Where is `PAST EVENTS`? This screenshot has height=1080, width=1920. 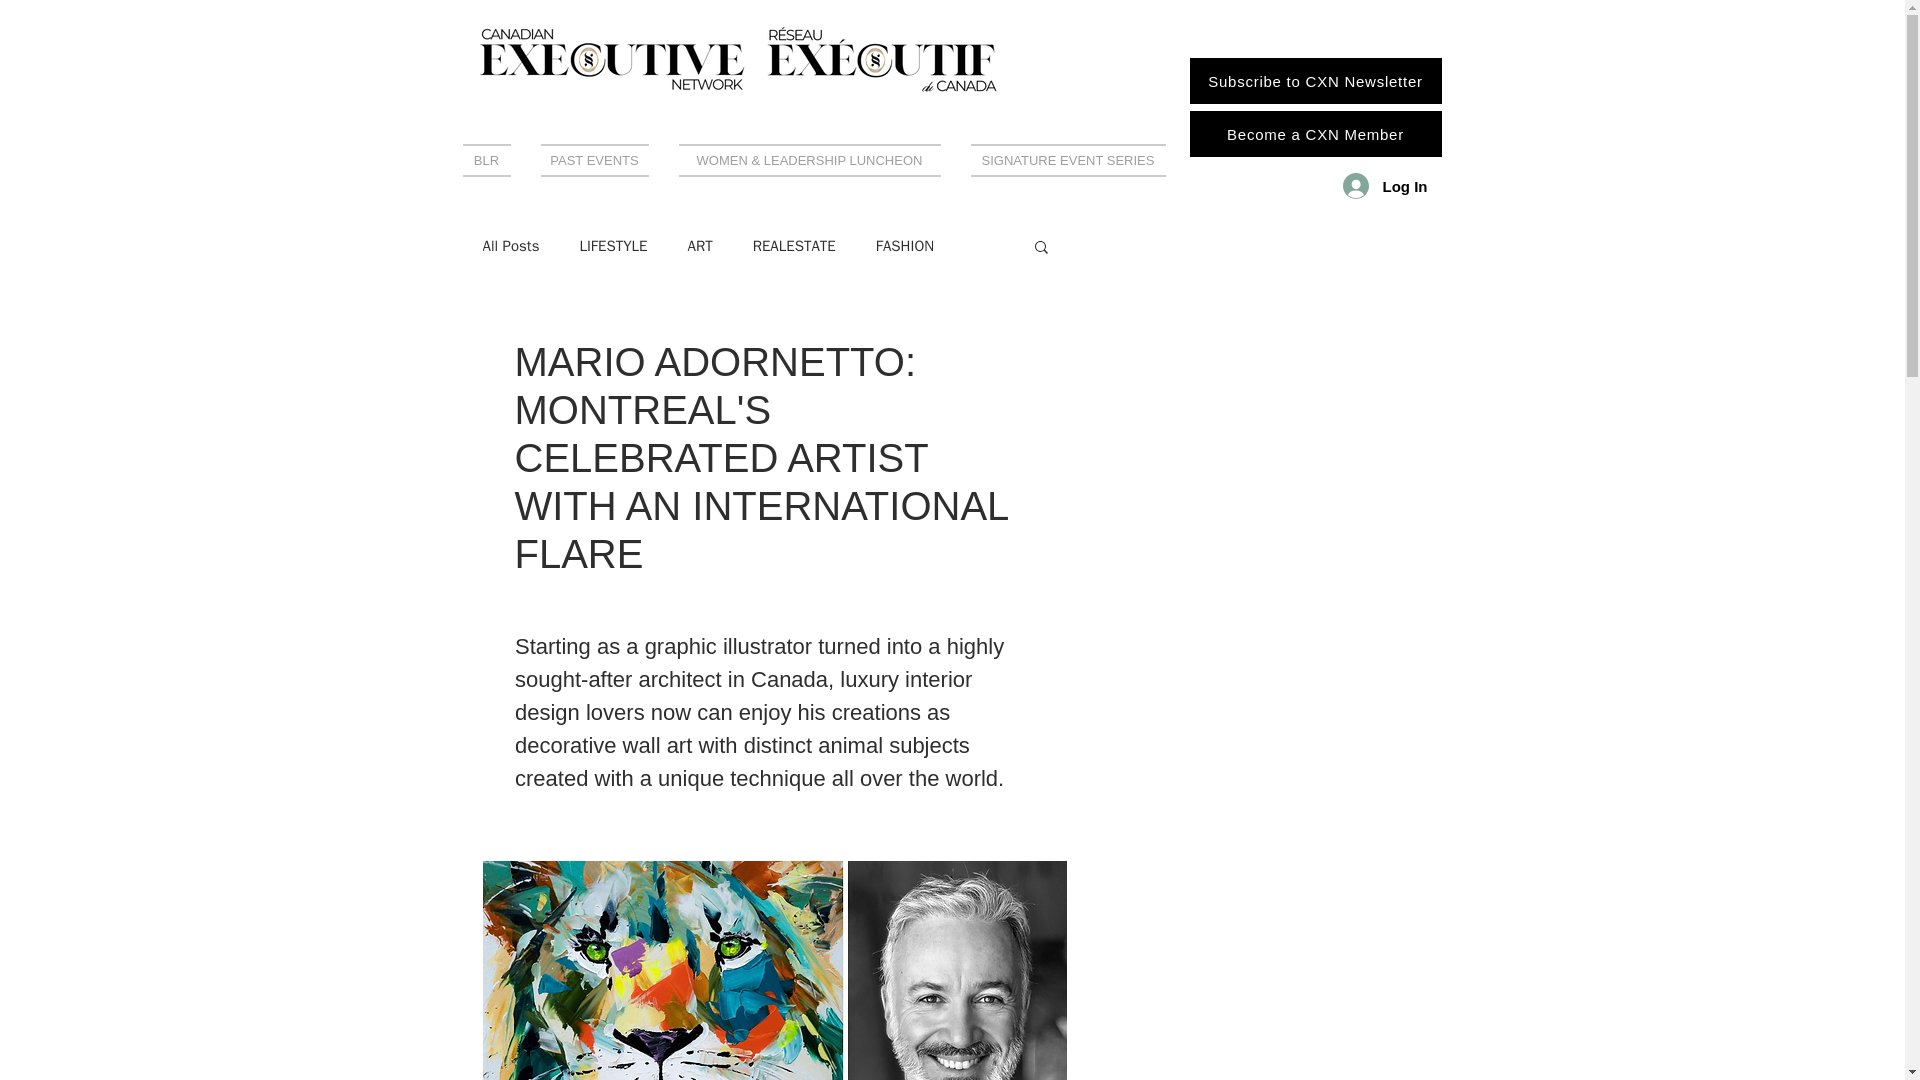 PAST EVENTS is located at coordinates (595, 160).